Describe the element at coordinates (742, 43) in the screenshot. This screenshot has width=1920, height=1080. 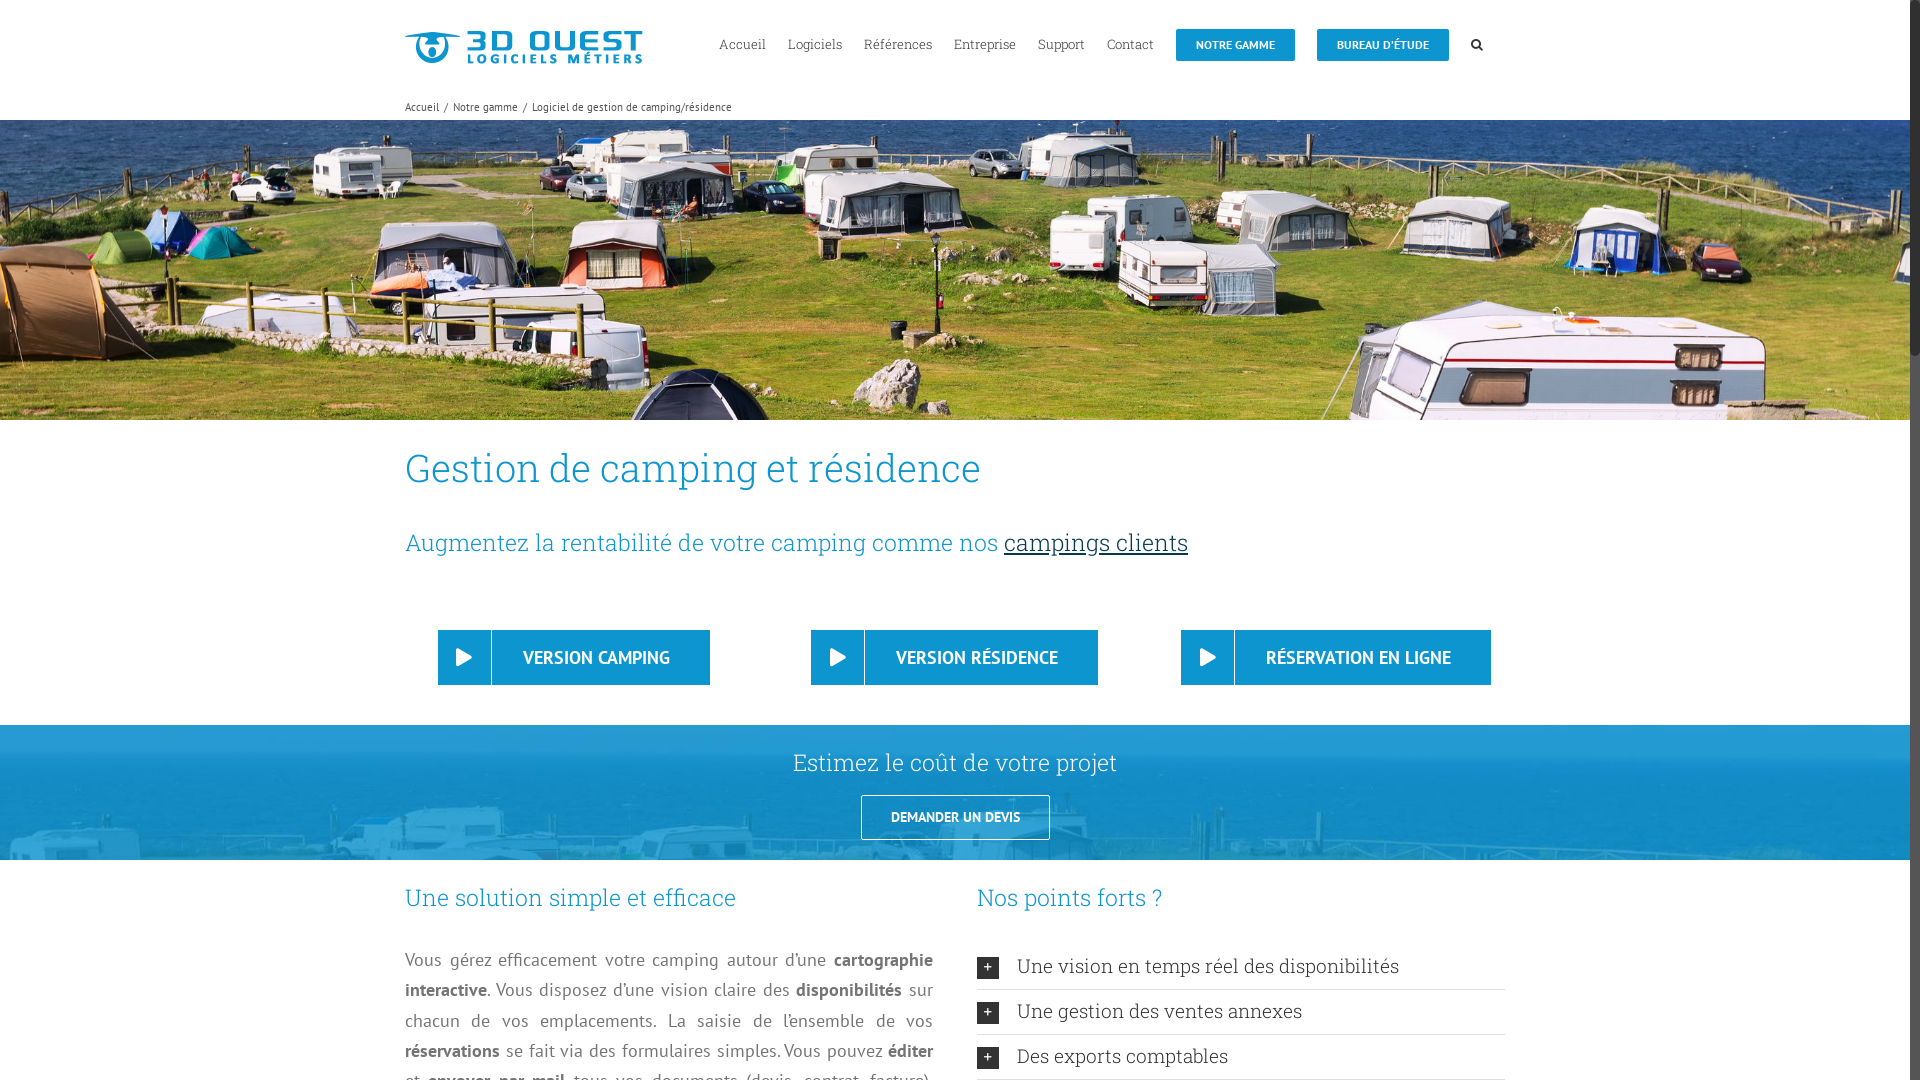
I see `Accueil` at that location.